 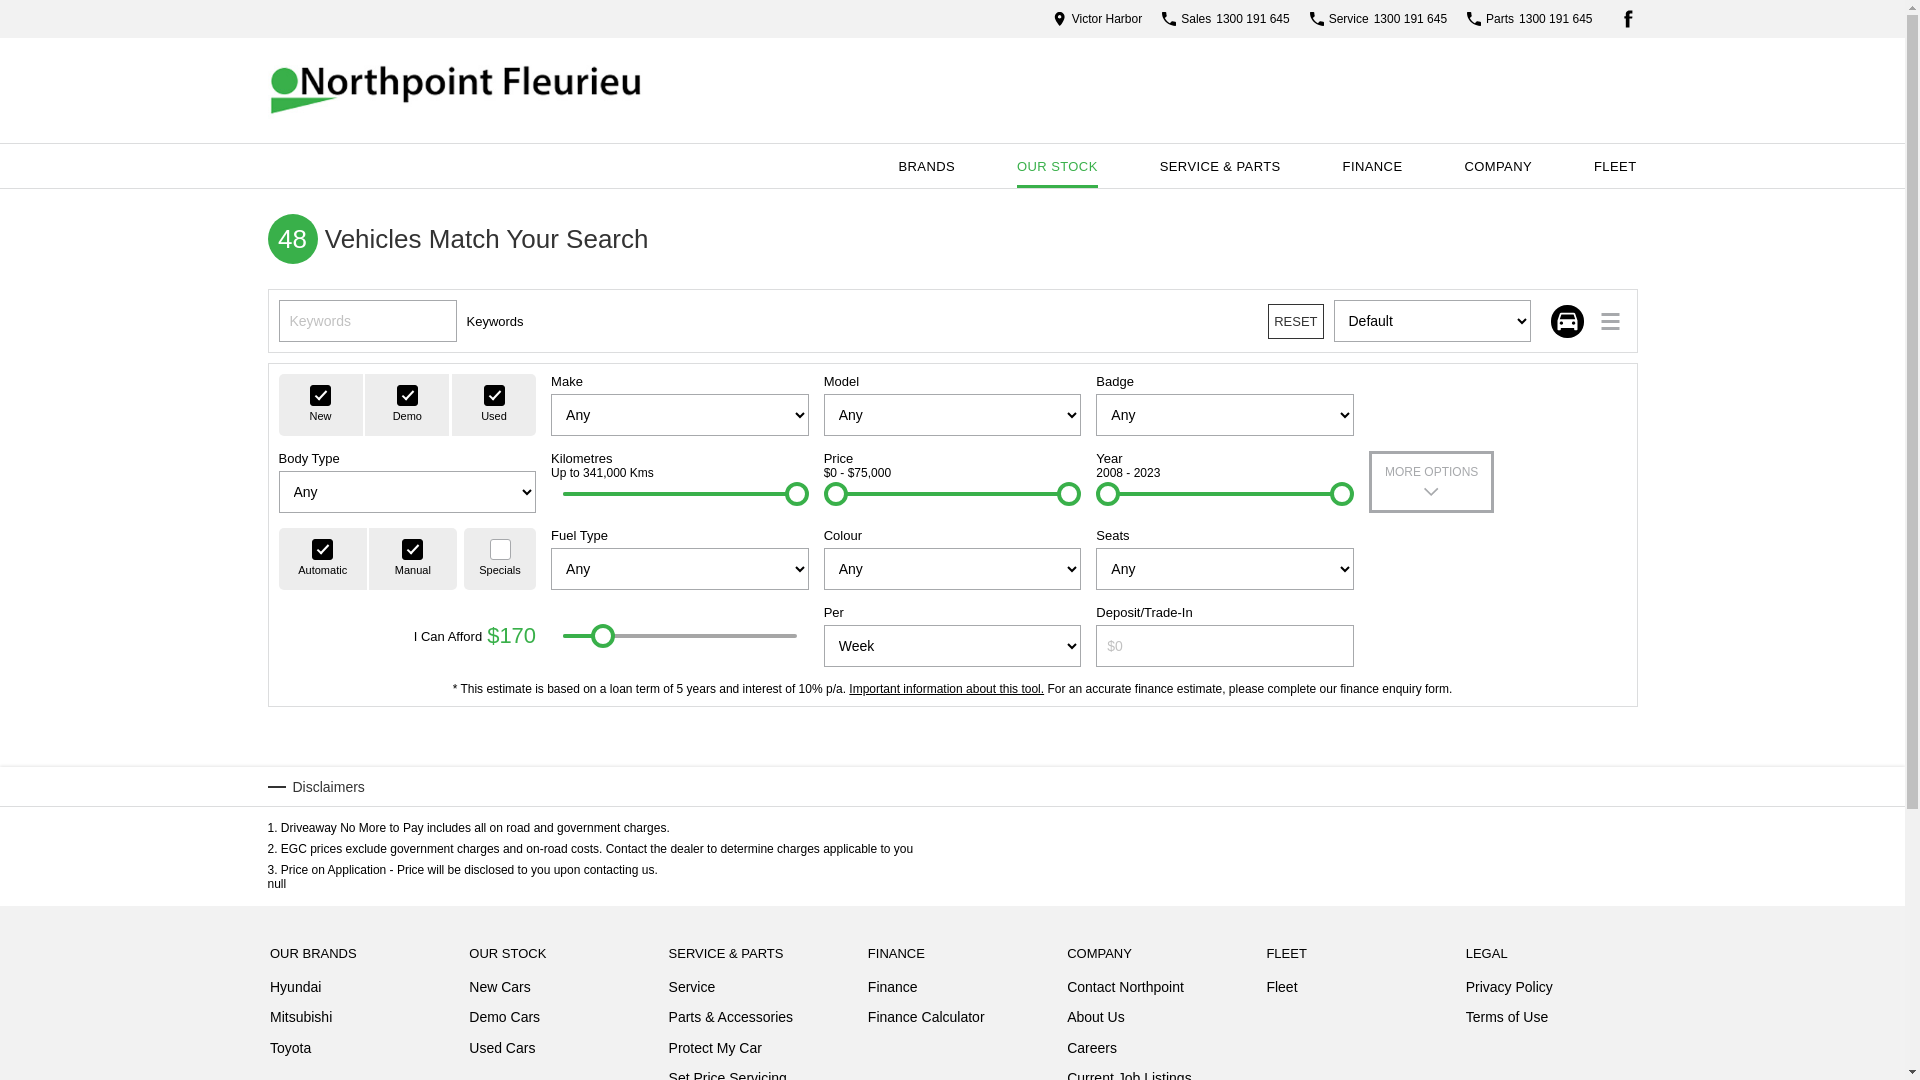 What do you see at coordinates (1378, 18) in the screenshot?
I see `Service
1300 191 645` at bounding box center [1378, 18].